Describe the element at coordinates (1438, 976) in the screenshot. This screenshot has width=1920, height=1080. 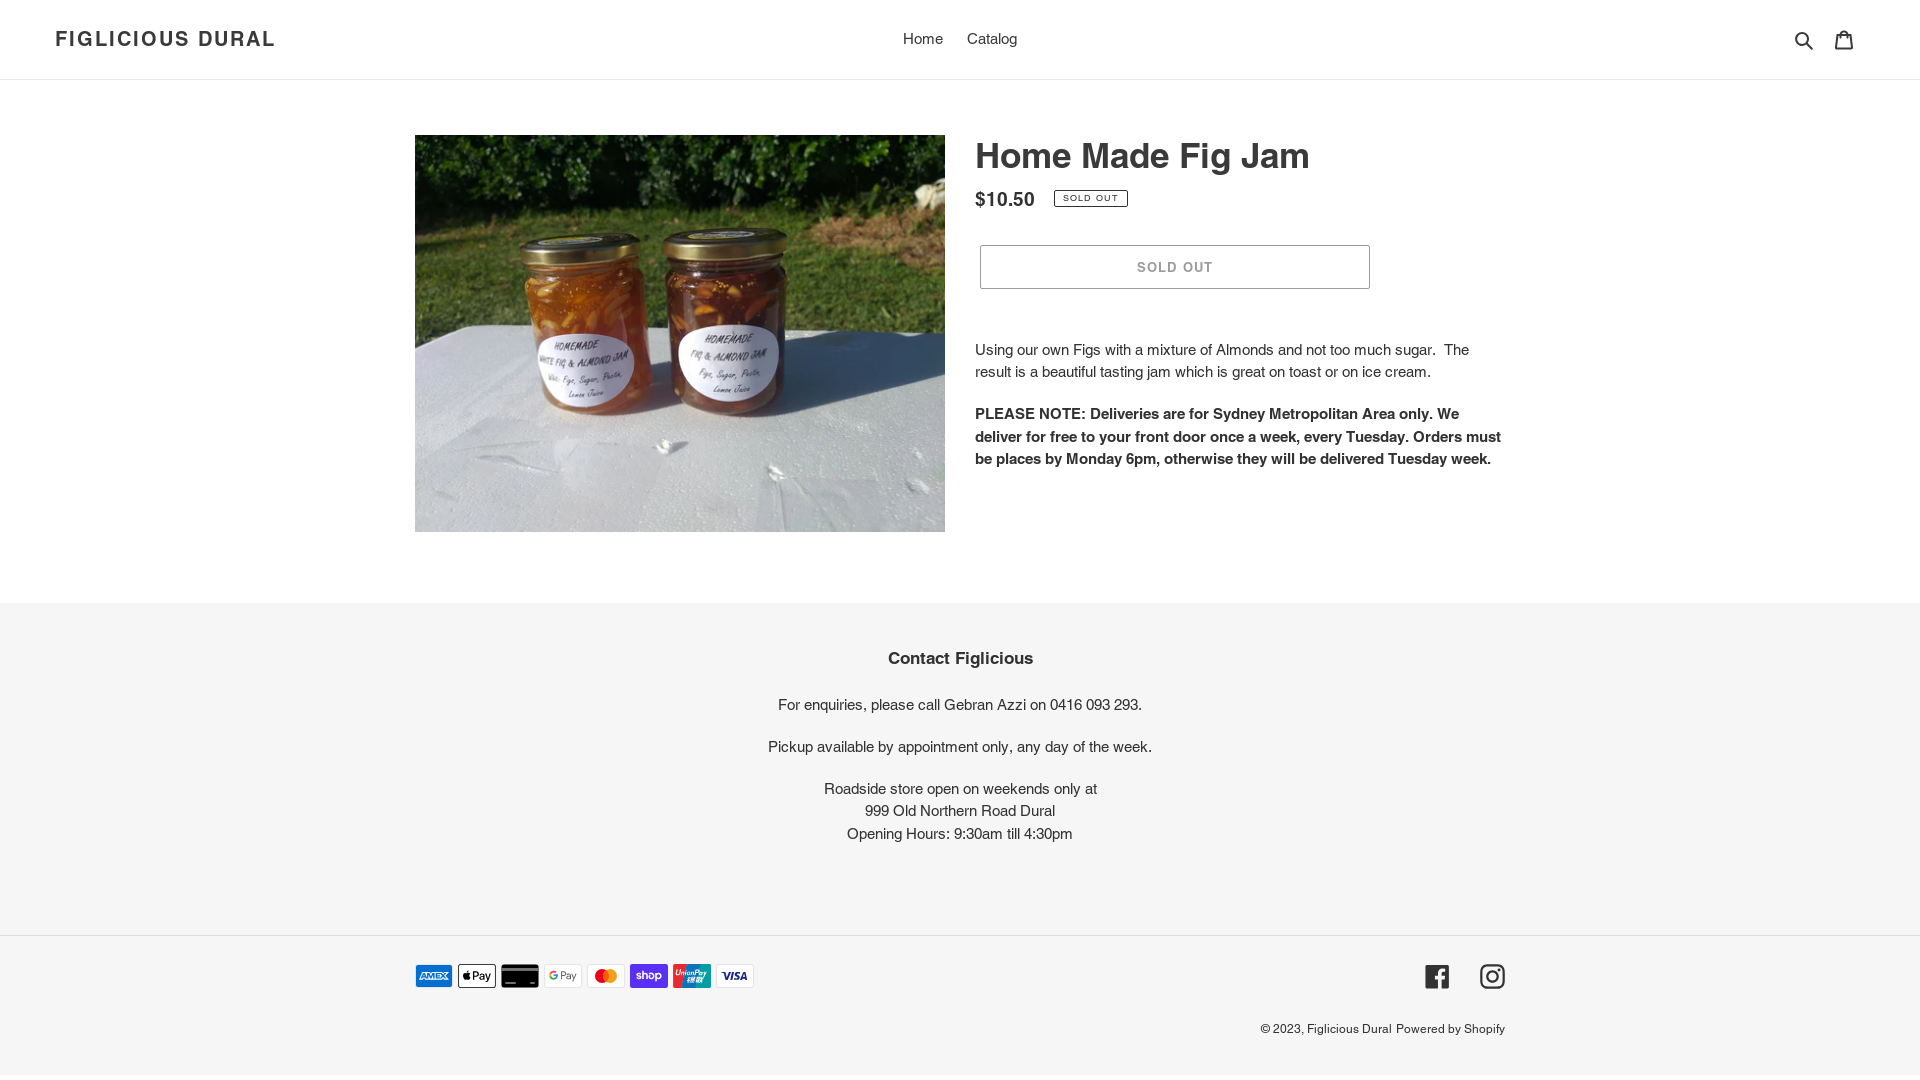
I see `Facebook` at that location.